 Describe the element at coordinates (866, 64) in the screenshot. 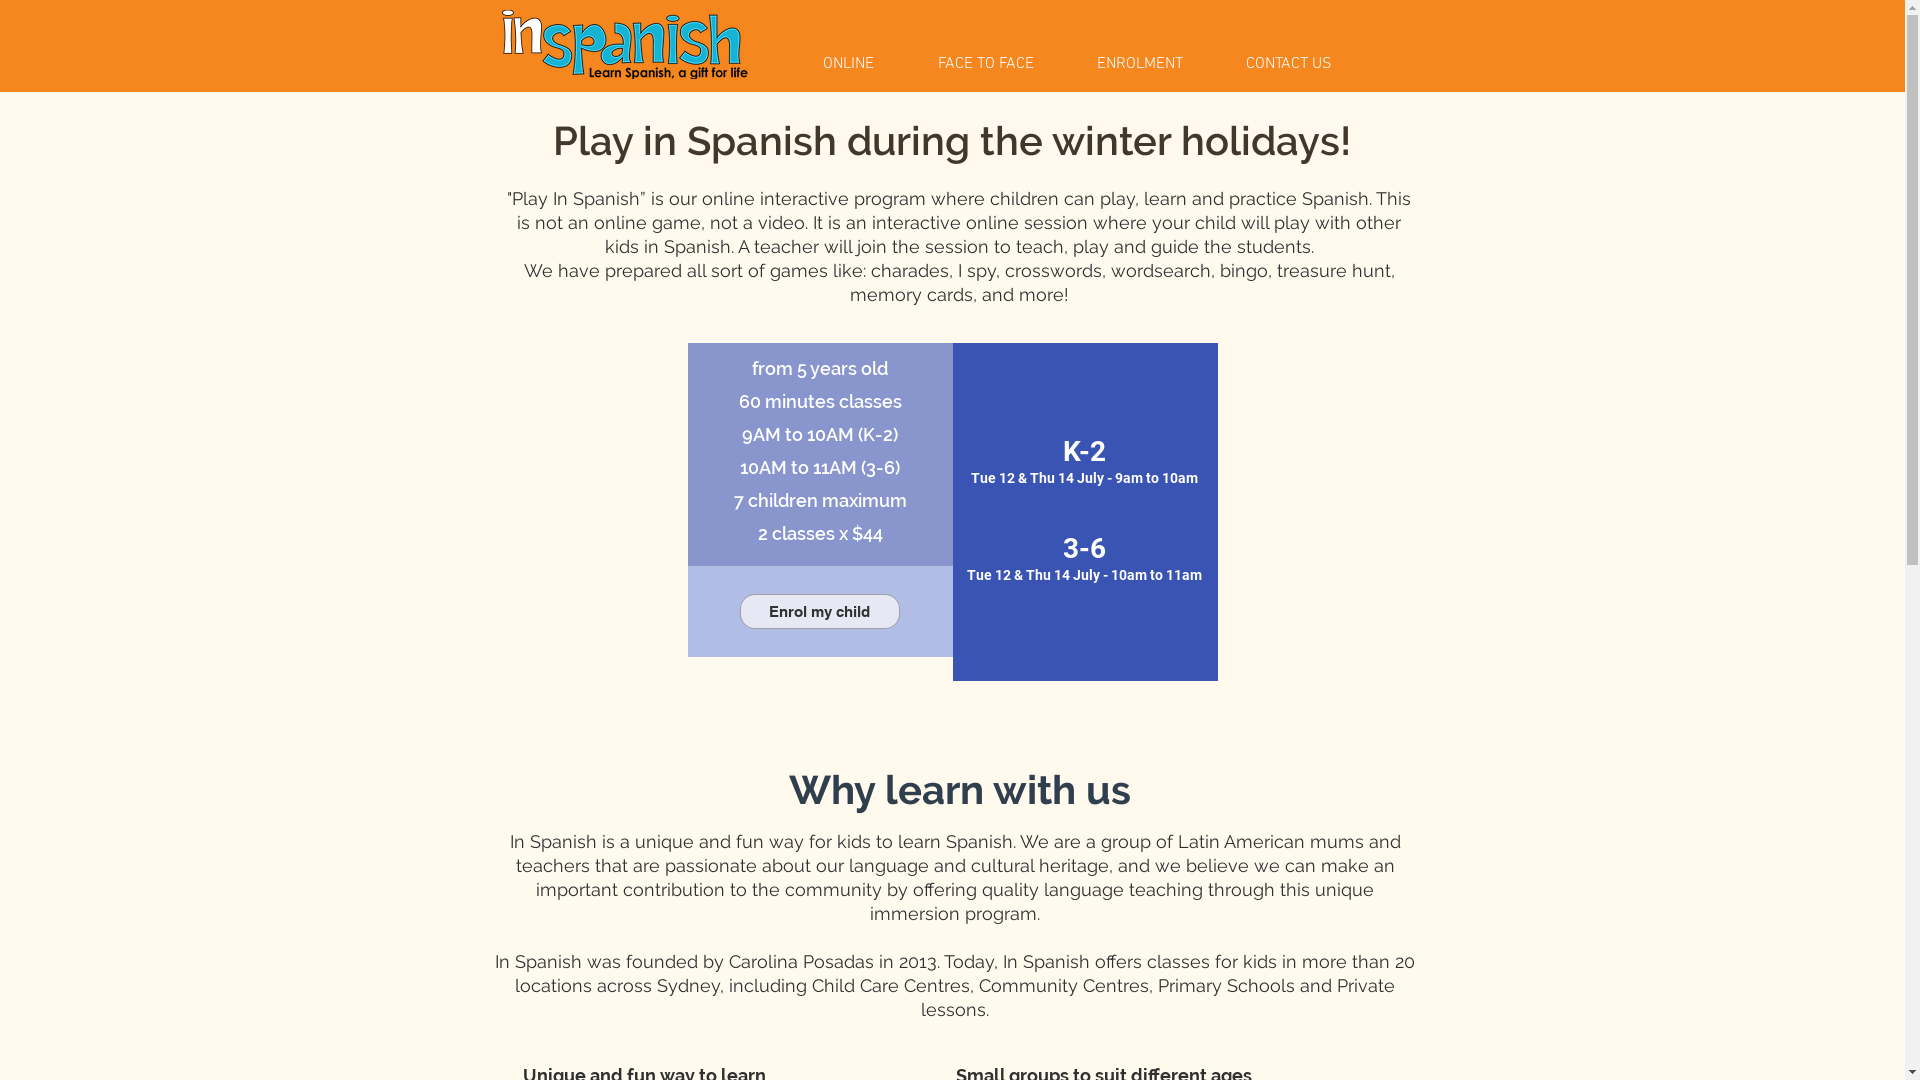

I see `ONLINE` at that location.